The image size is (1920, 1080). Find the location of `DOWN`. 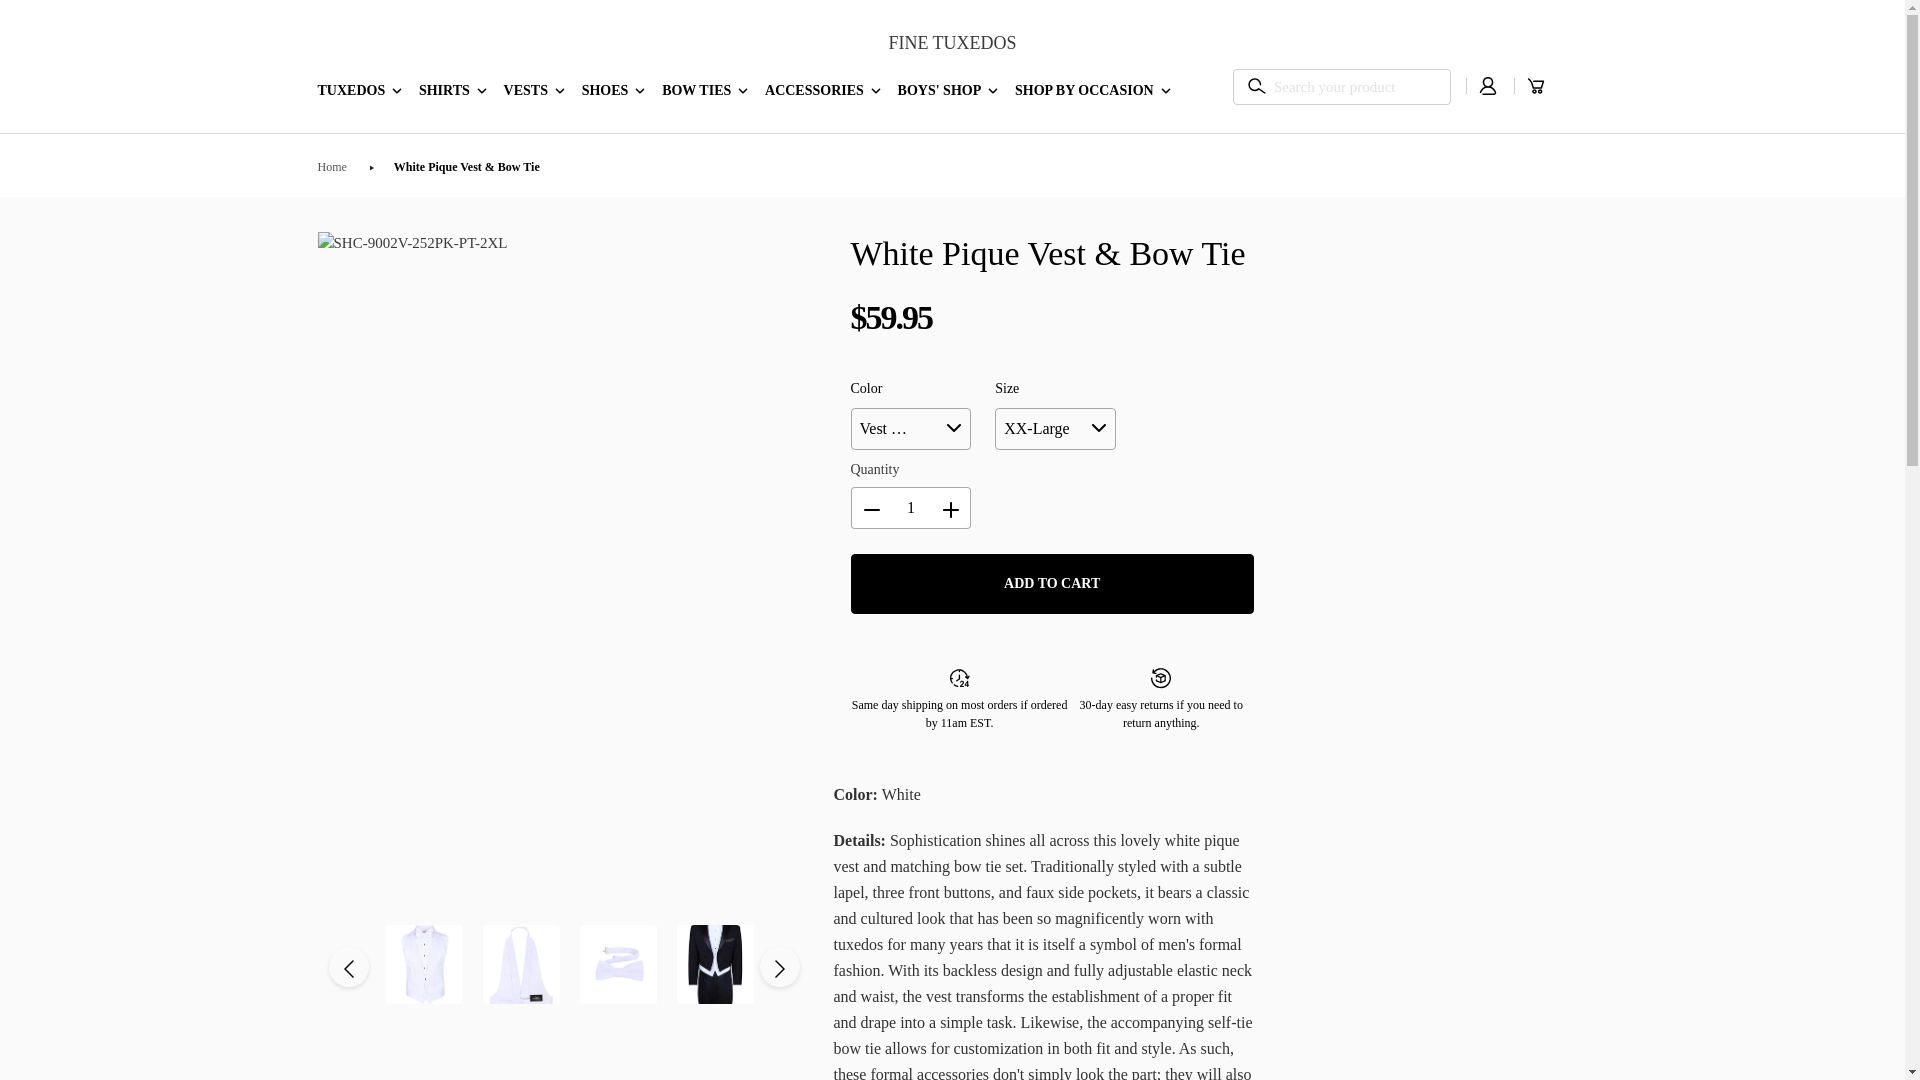

DOWN is located at coordinates (1166, 90).